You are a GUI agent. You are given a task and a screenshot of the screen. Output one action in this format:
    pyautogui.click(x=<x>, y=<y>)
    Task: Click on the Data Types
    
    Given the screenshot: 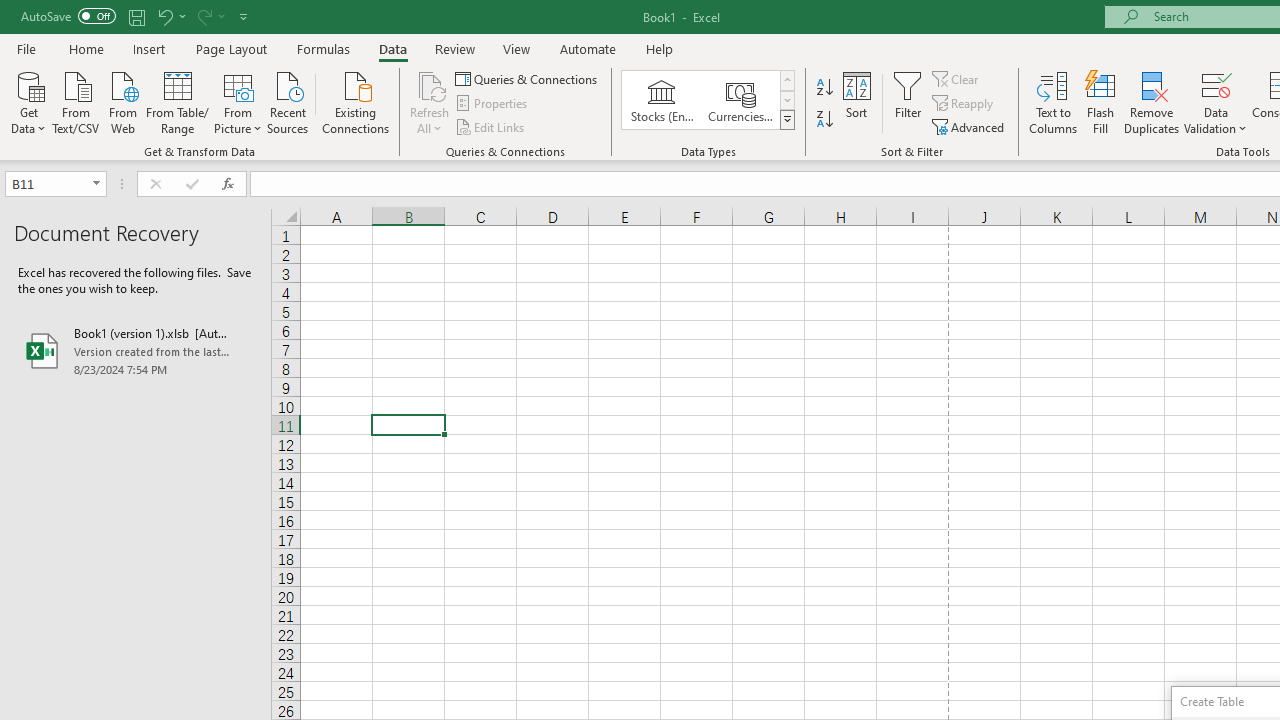 What is the action you would take?
    pyautogui.click(x=786, y=120)
    